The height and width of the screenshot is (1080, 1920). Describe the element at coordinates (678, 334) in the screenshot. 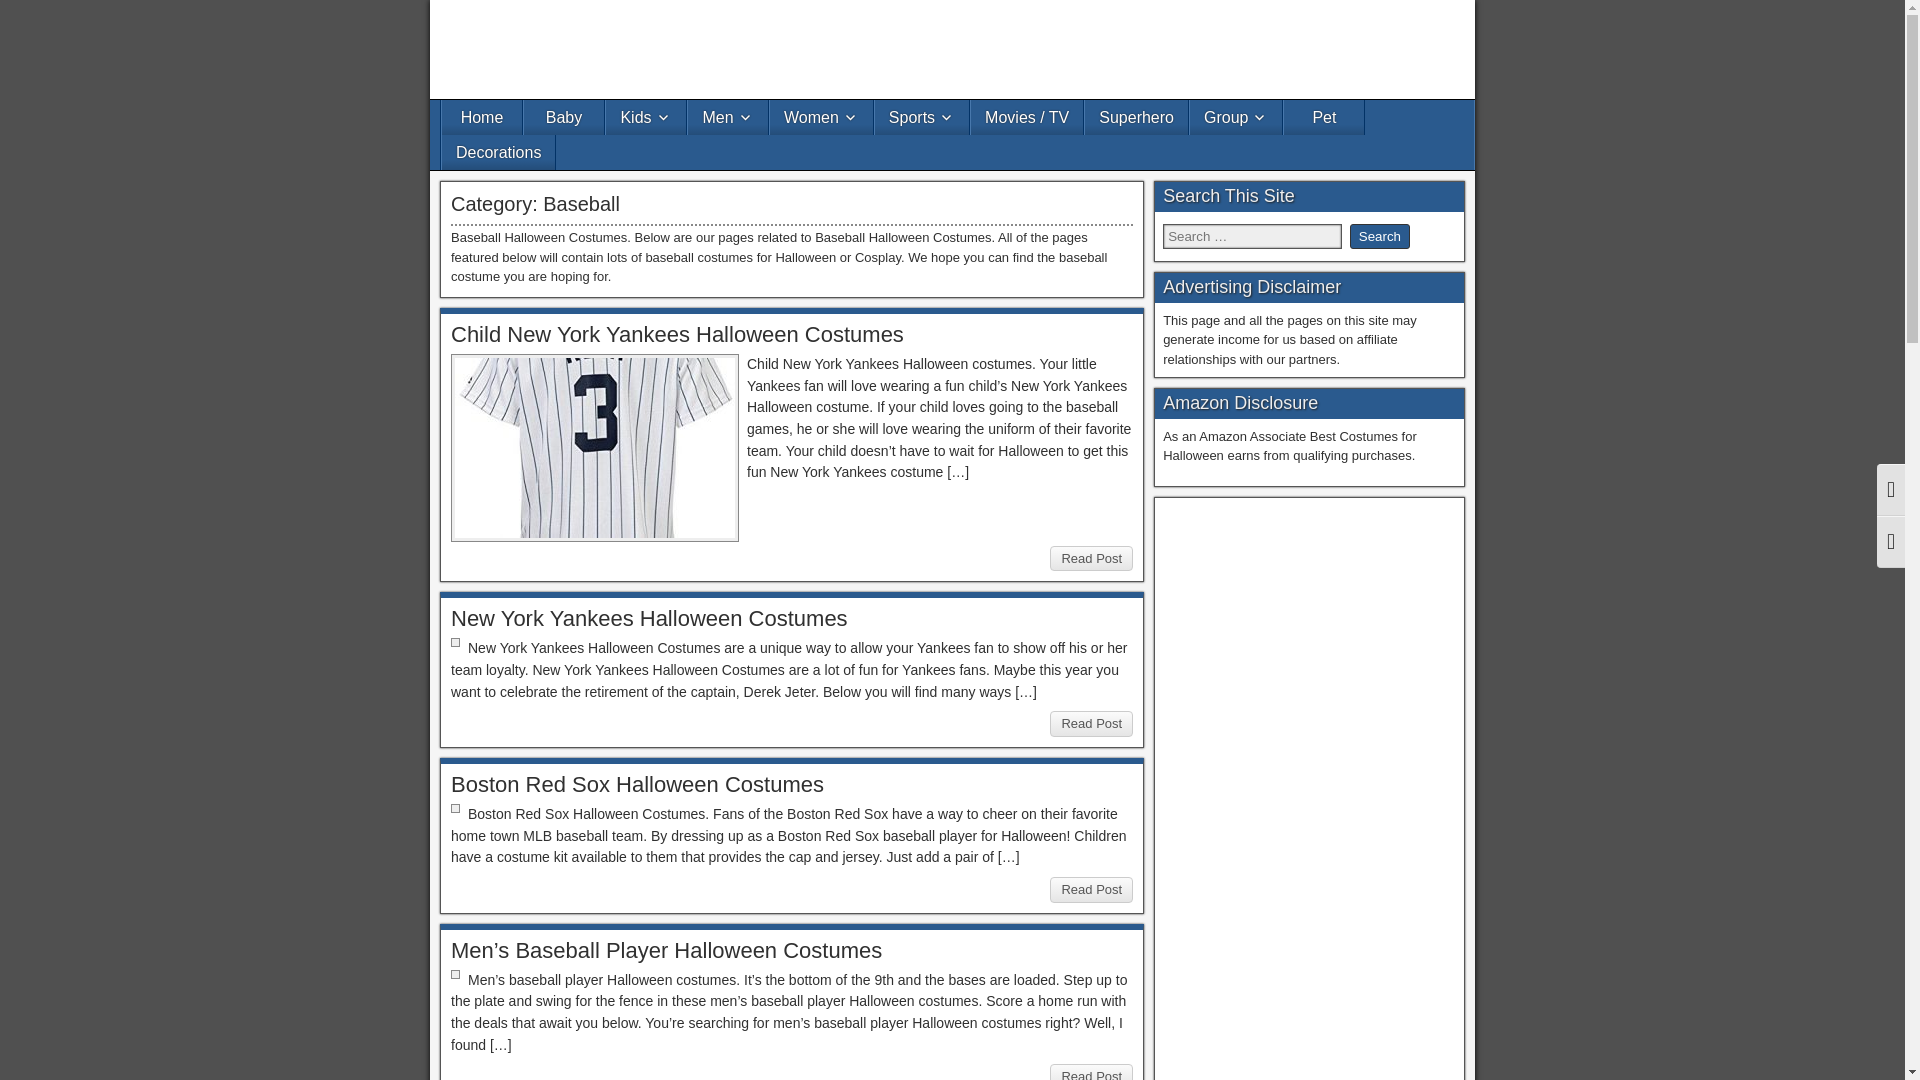

I see `Child New York Yankees Halloween Costumes` at that location.